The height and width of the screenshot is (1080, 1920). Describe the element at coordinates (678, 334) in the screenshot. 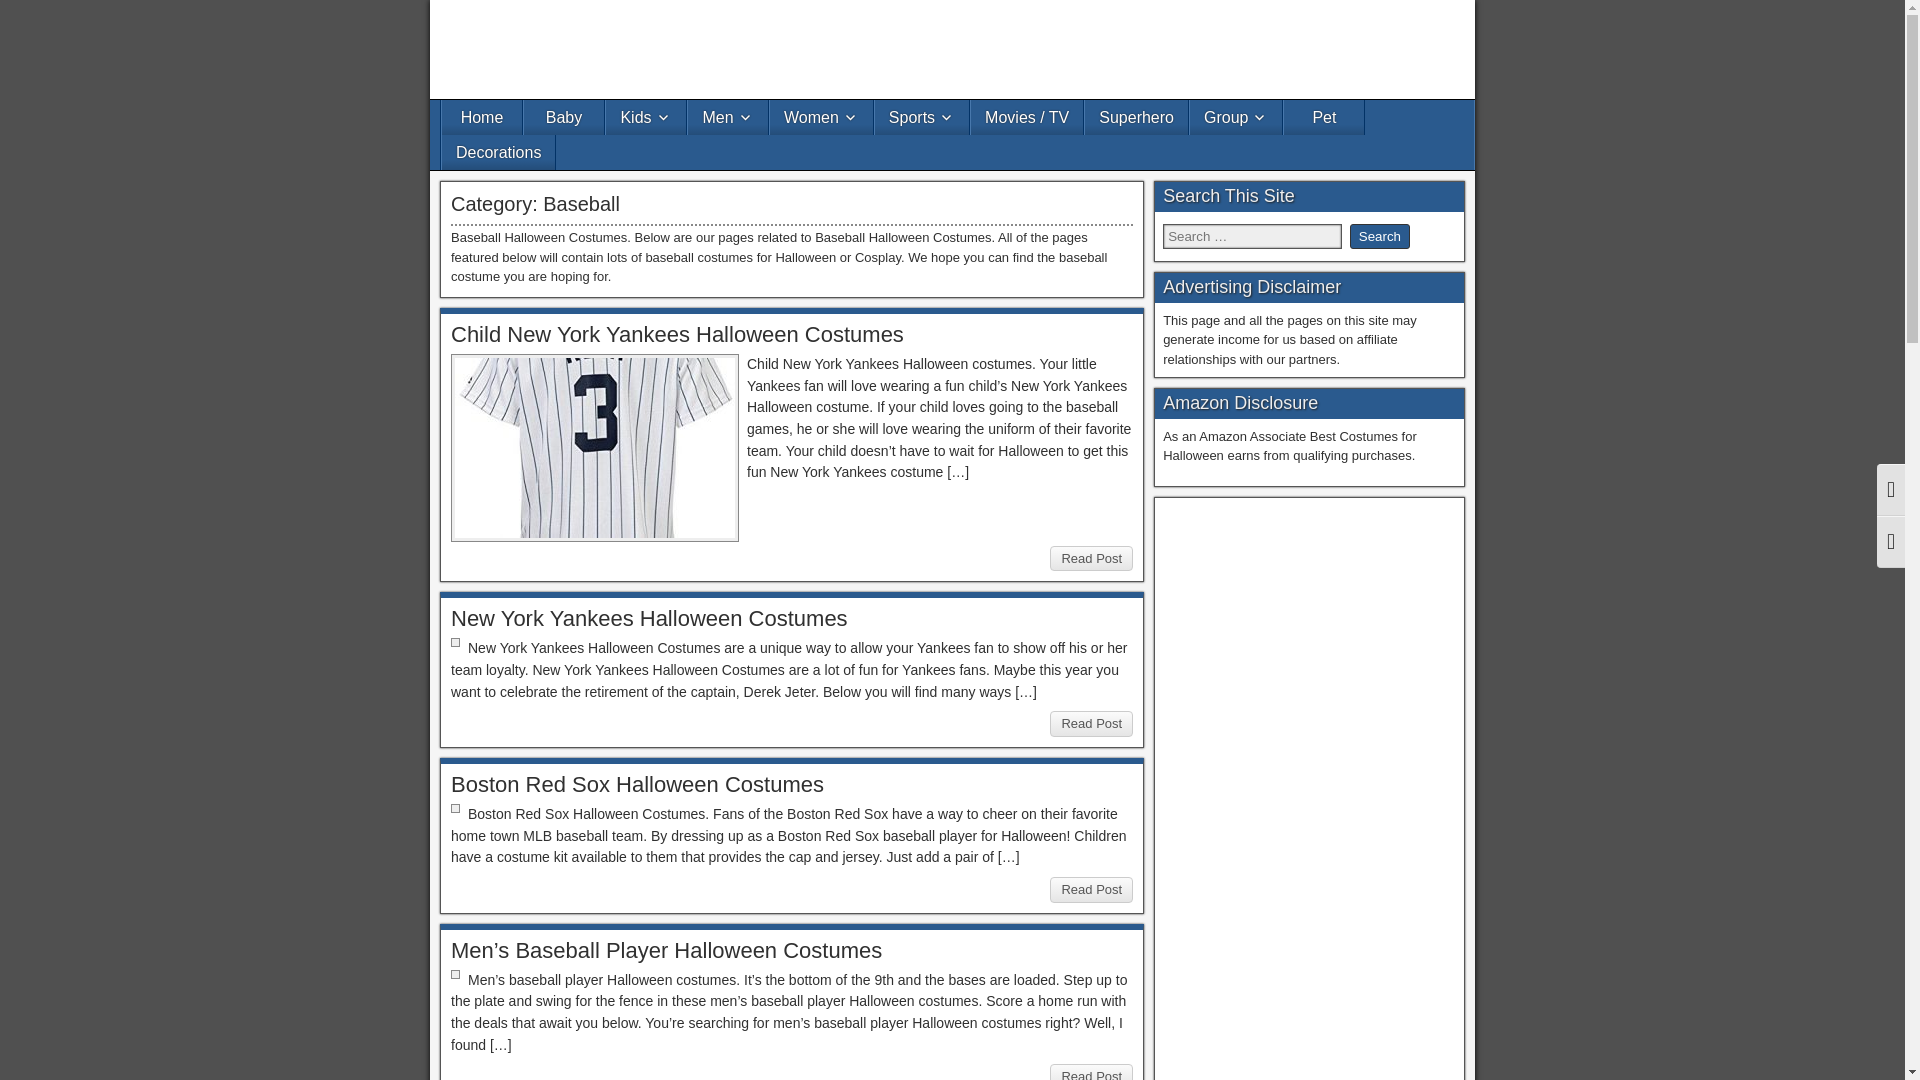

I see `Child New York Yankees Halloween Costumes` at that location.